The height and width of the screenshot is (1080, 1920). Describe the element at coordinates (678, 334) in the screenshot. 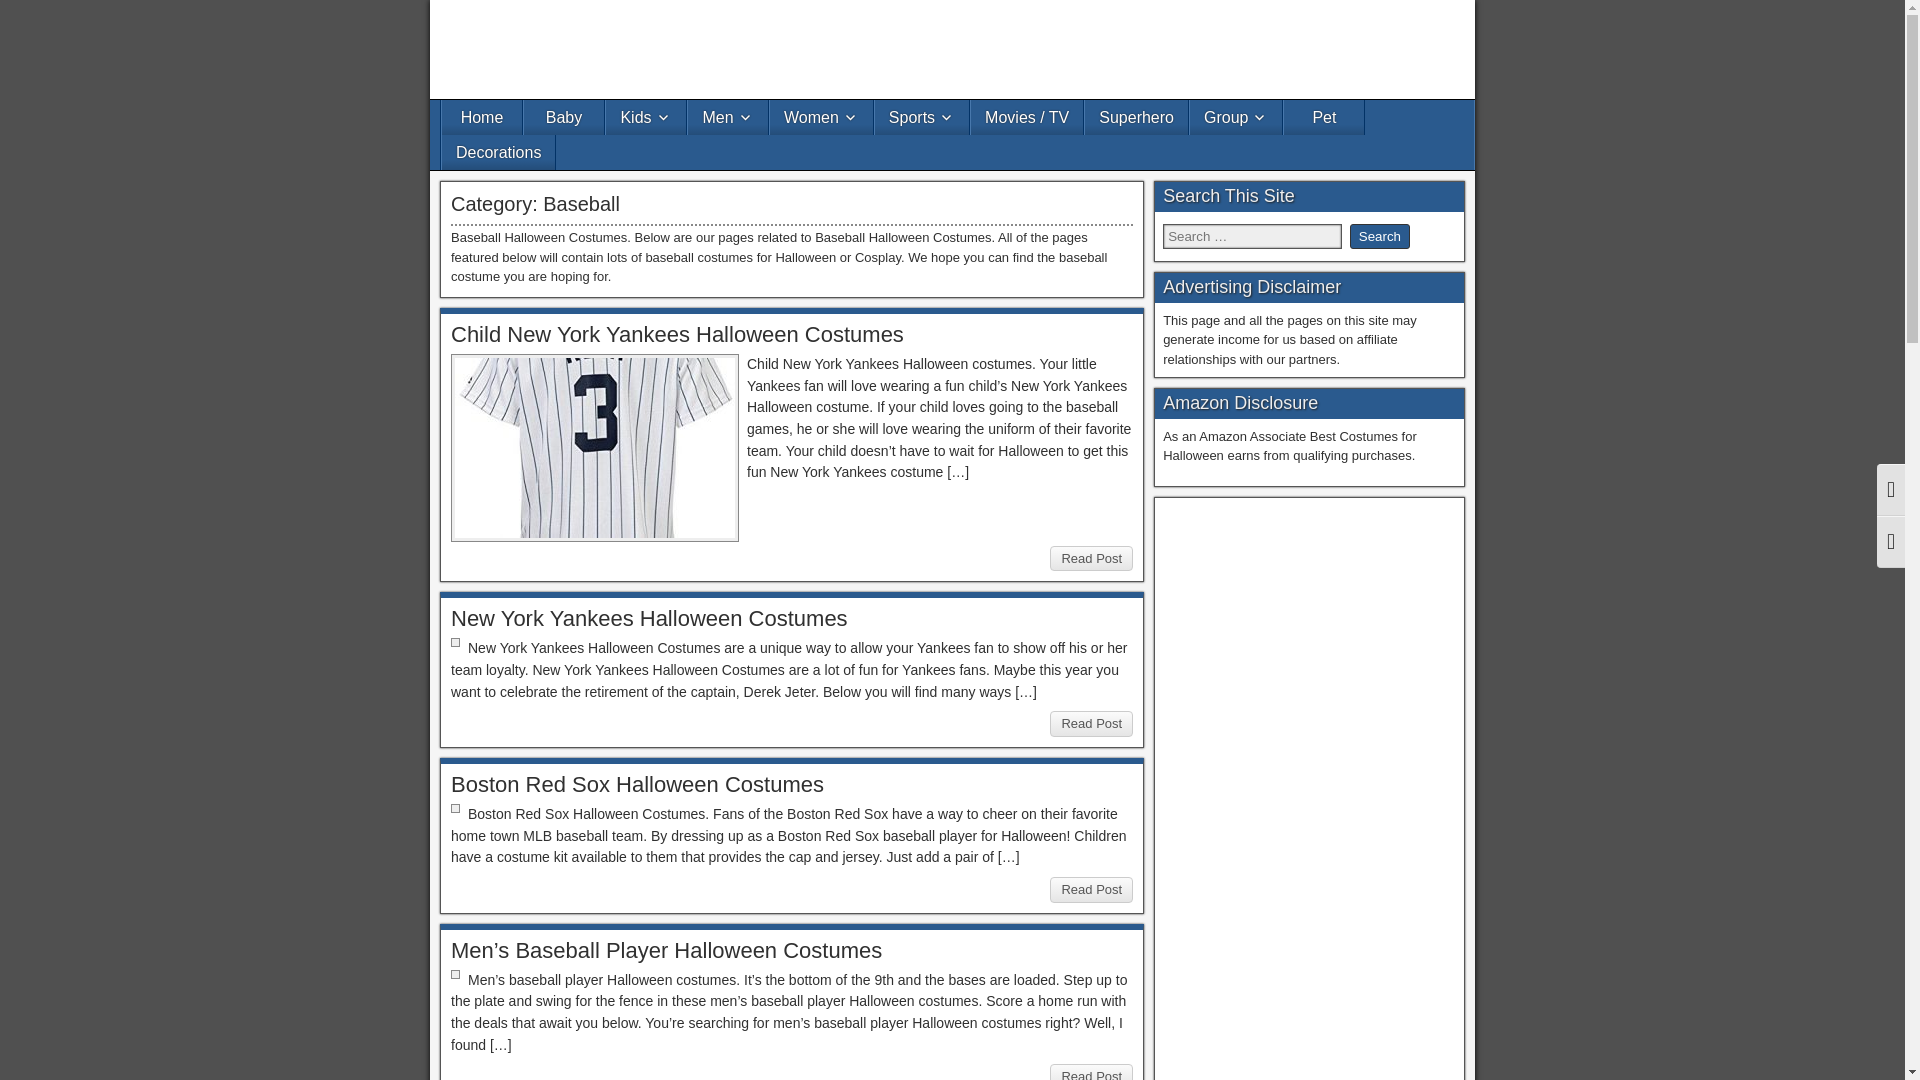

I see `Child New York Yankees Halloween Costumes` at that location.